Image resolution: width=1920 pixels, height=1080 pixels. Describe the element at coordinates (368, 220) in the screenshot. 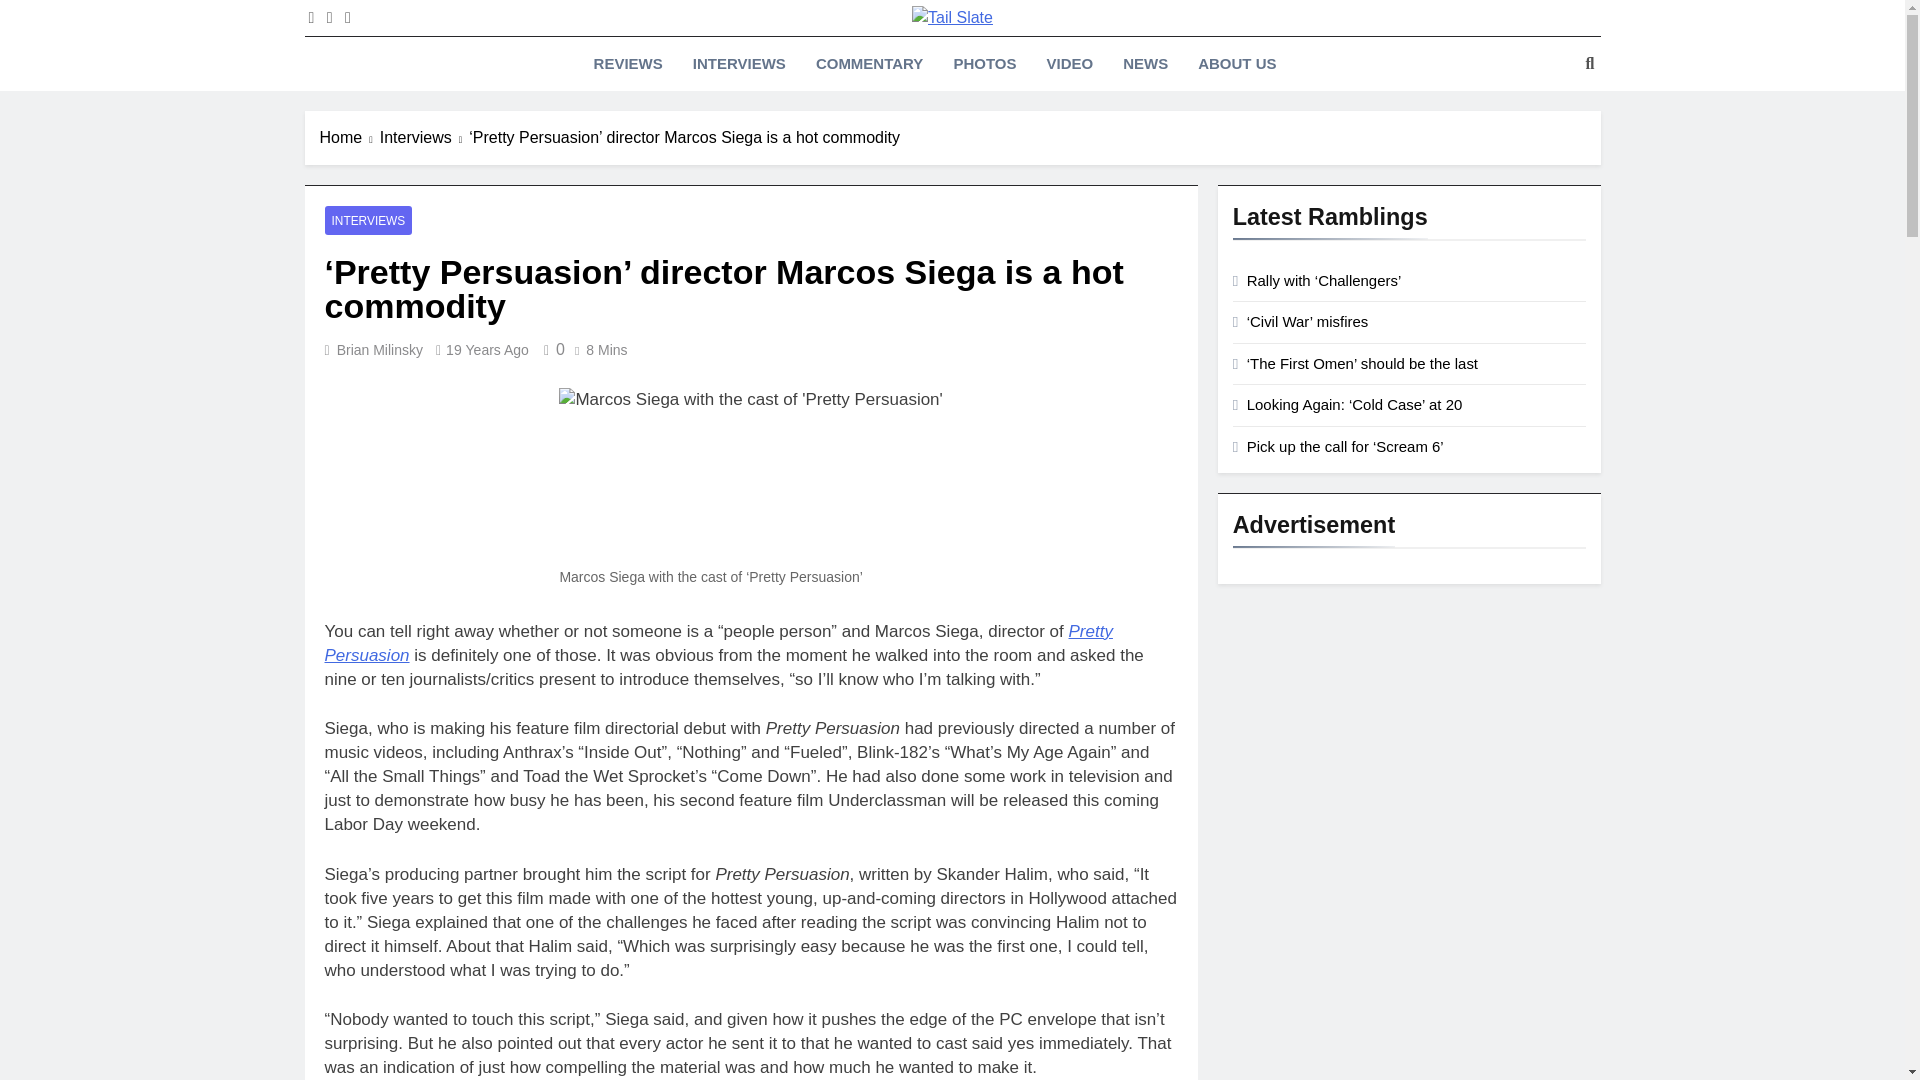

I see `INTERVIEWS` at that location.